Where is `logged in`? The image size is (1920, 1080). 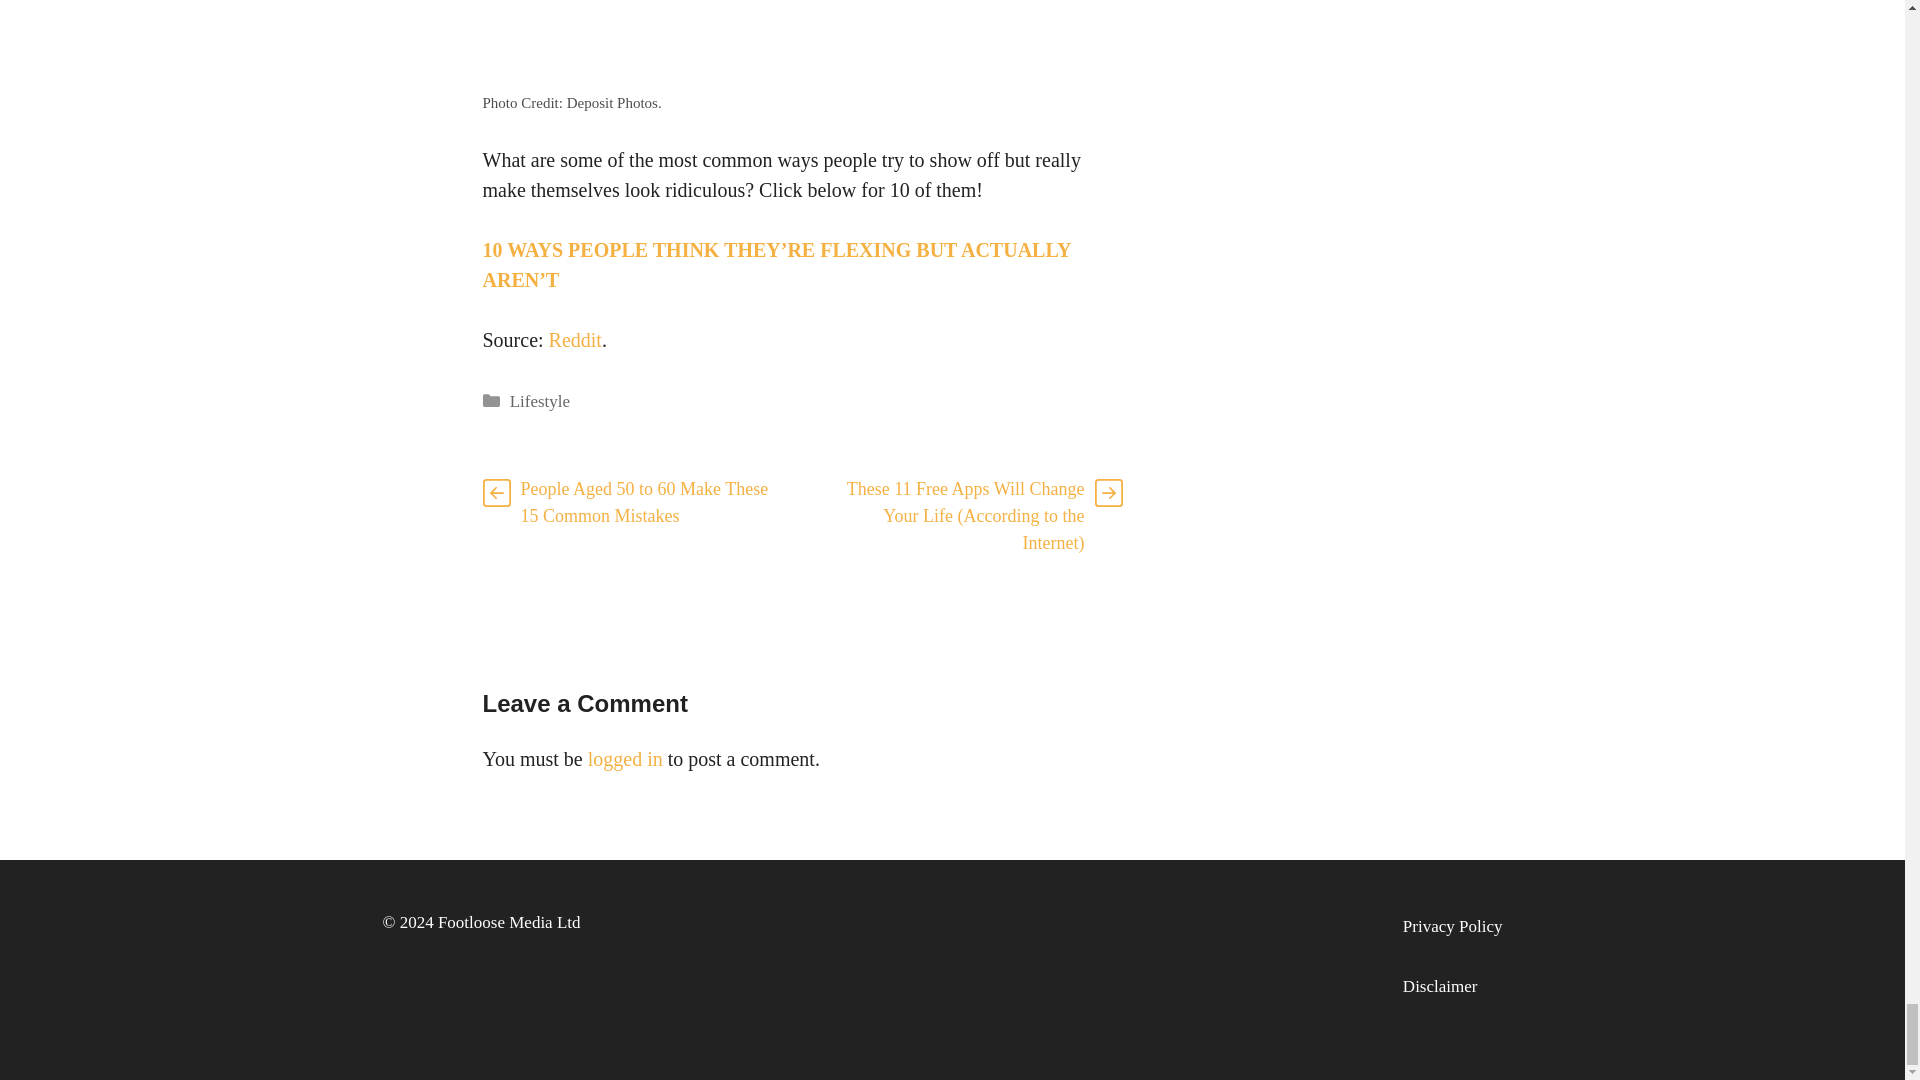 logged in is located at coordinates (624, 759).